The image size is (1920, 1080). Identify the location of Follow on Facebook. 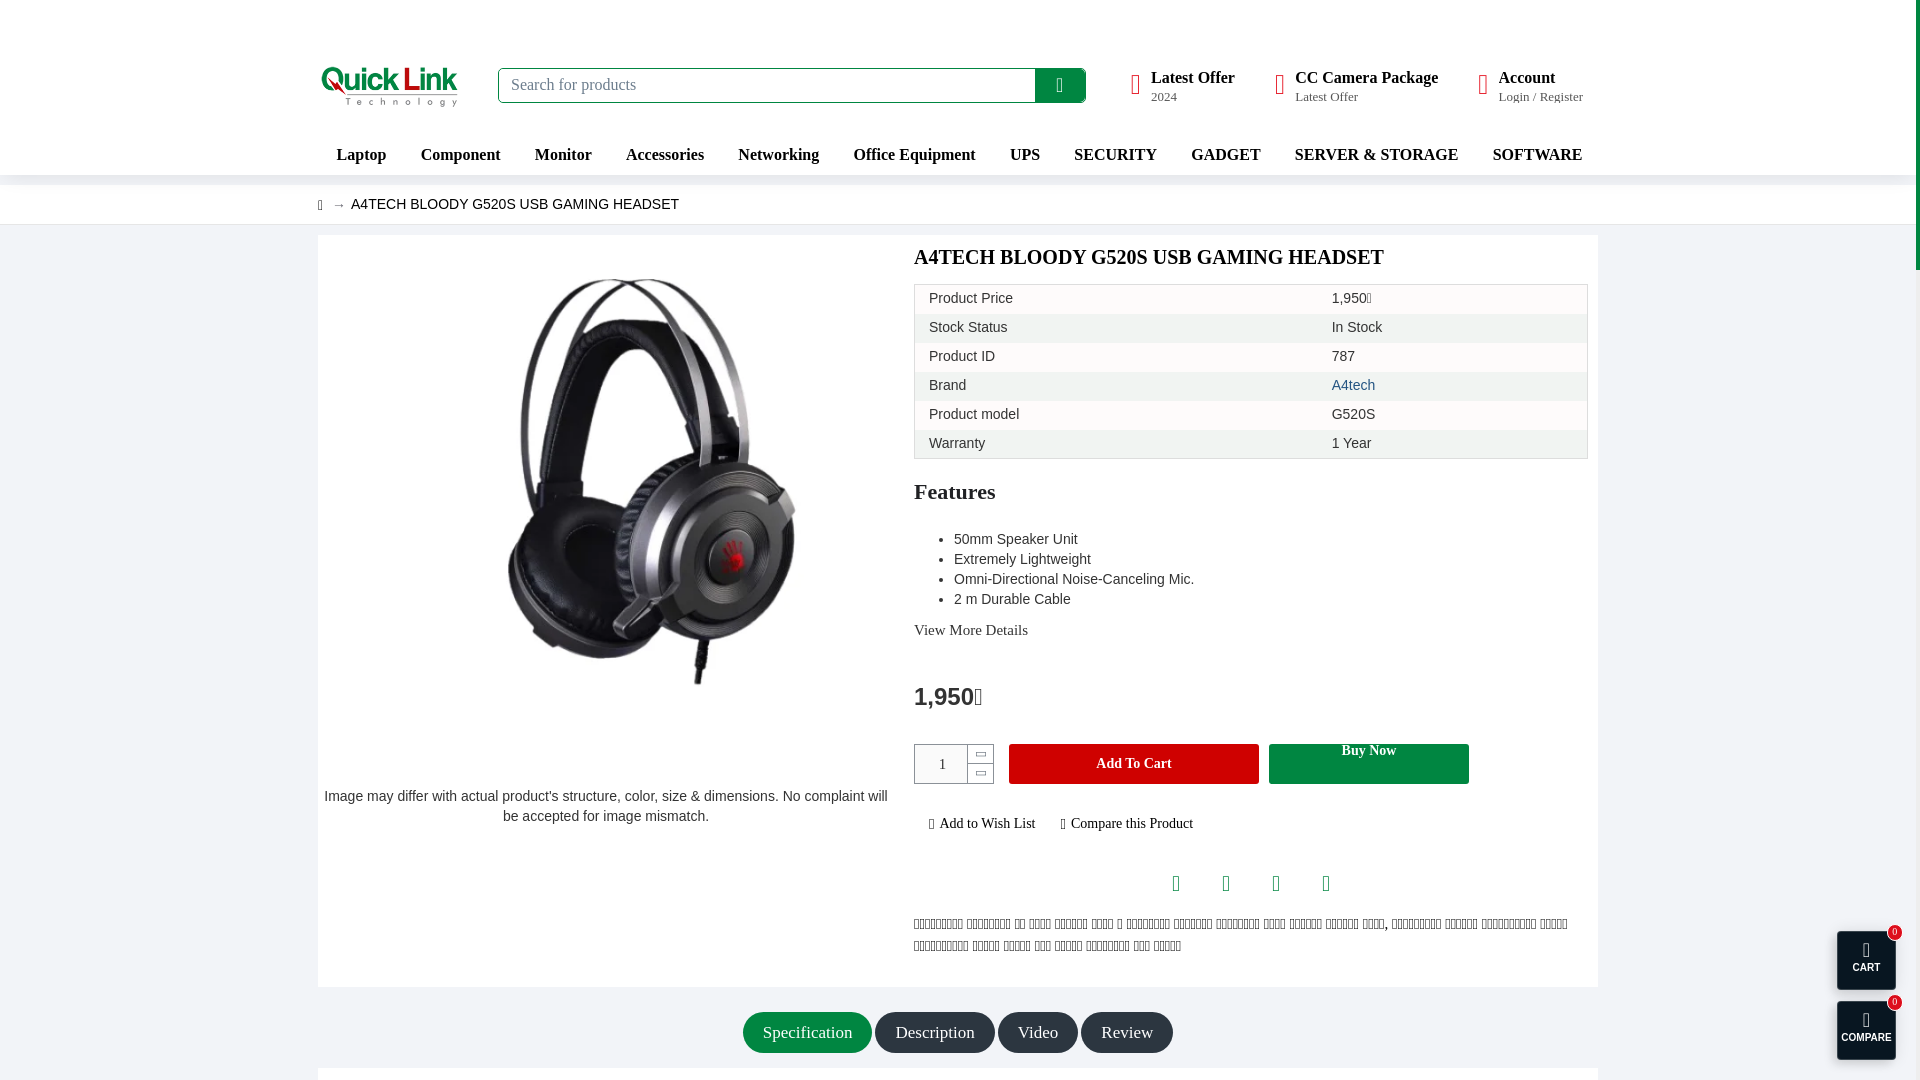
(1325, 884).